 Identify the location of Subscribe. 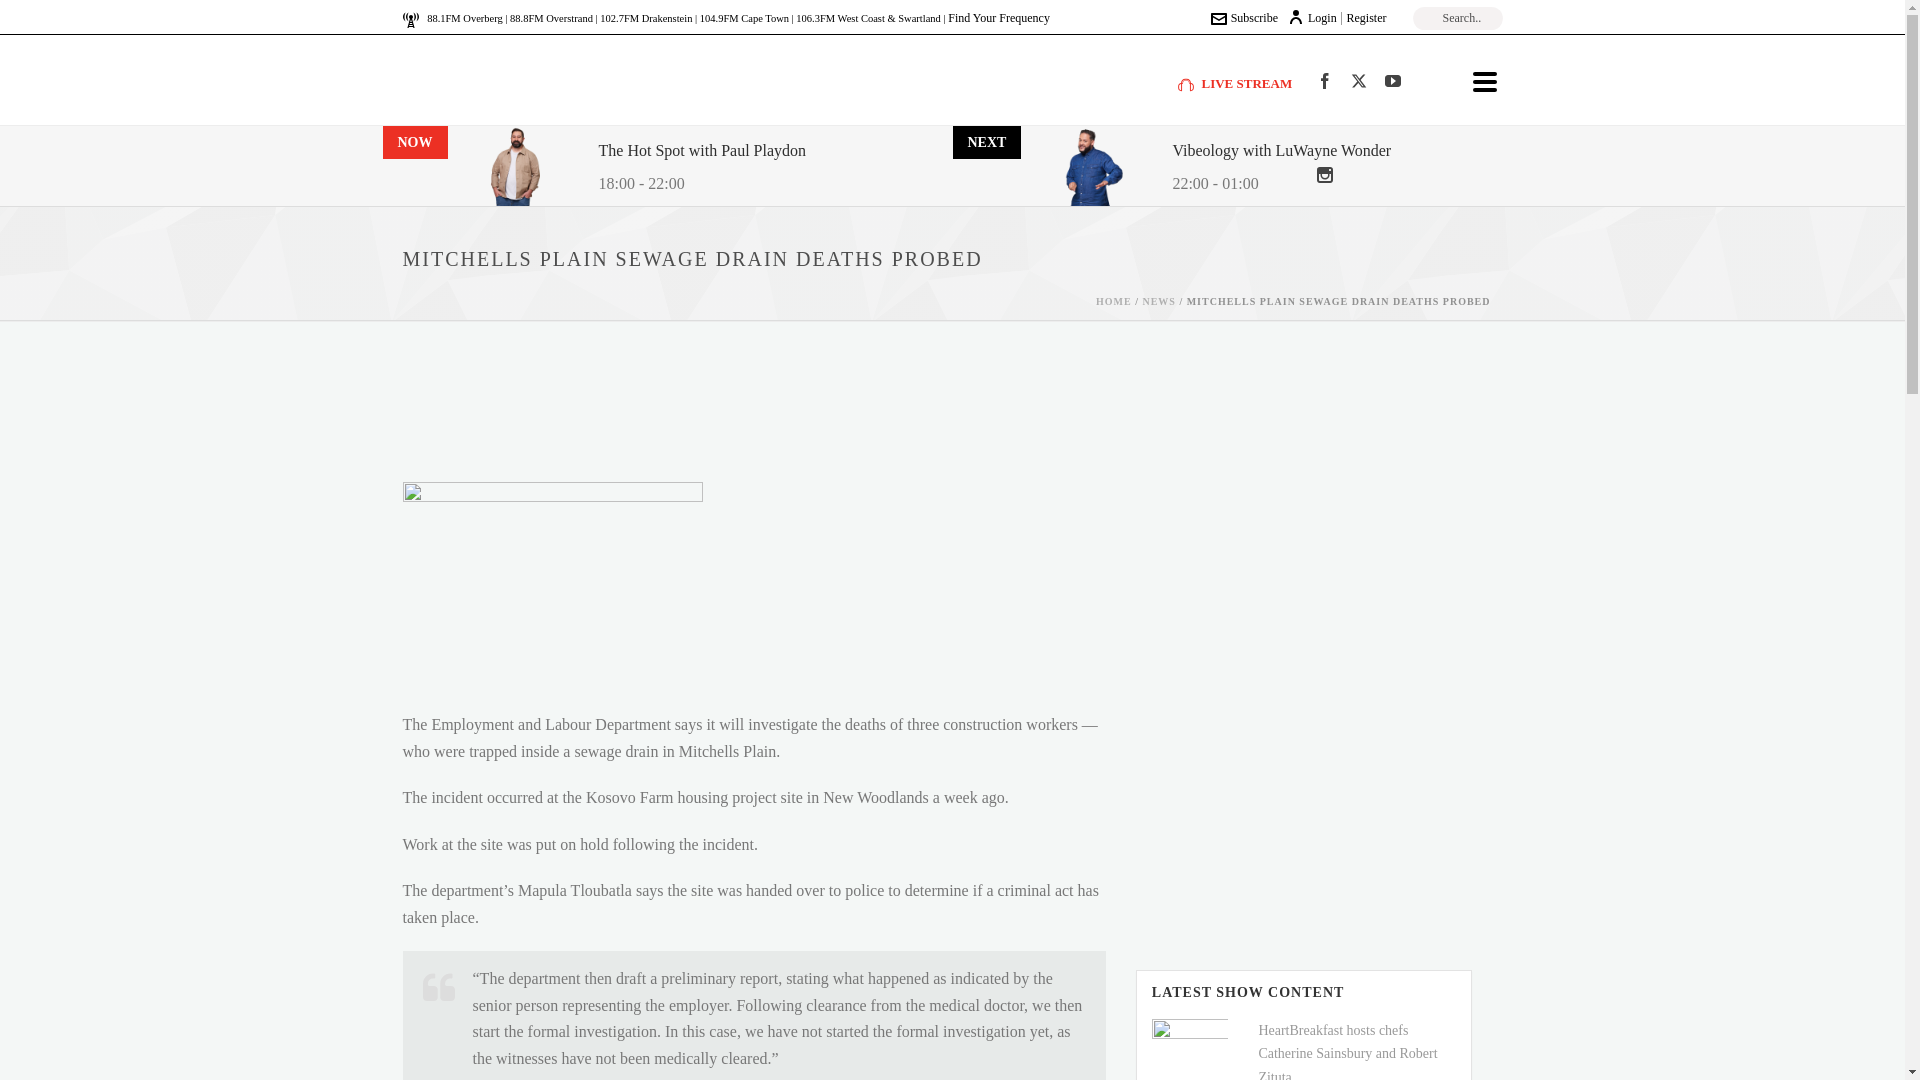
(1244, 17).